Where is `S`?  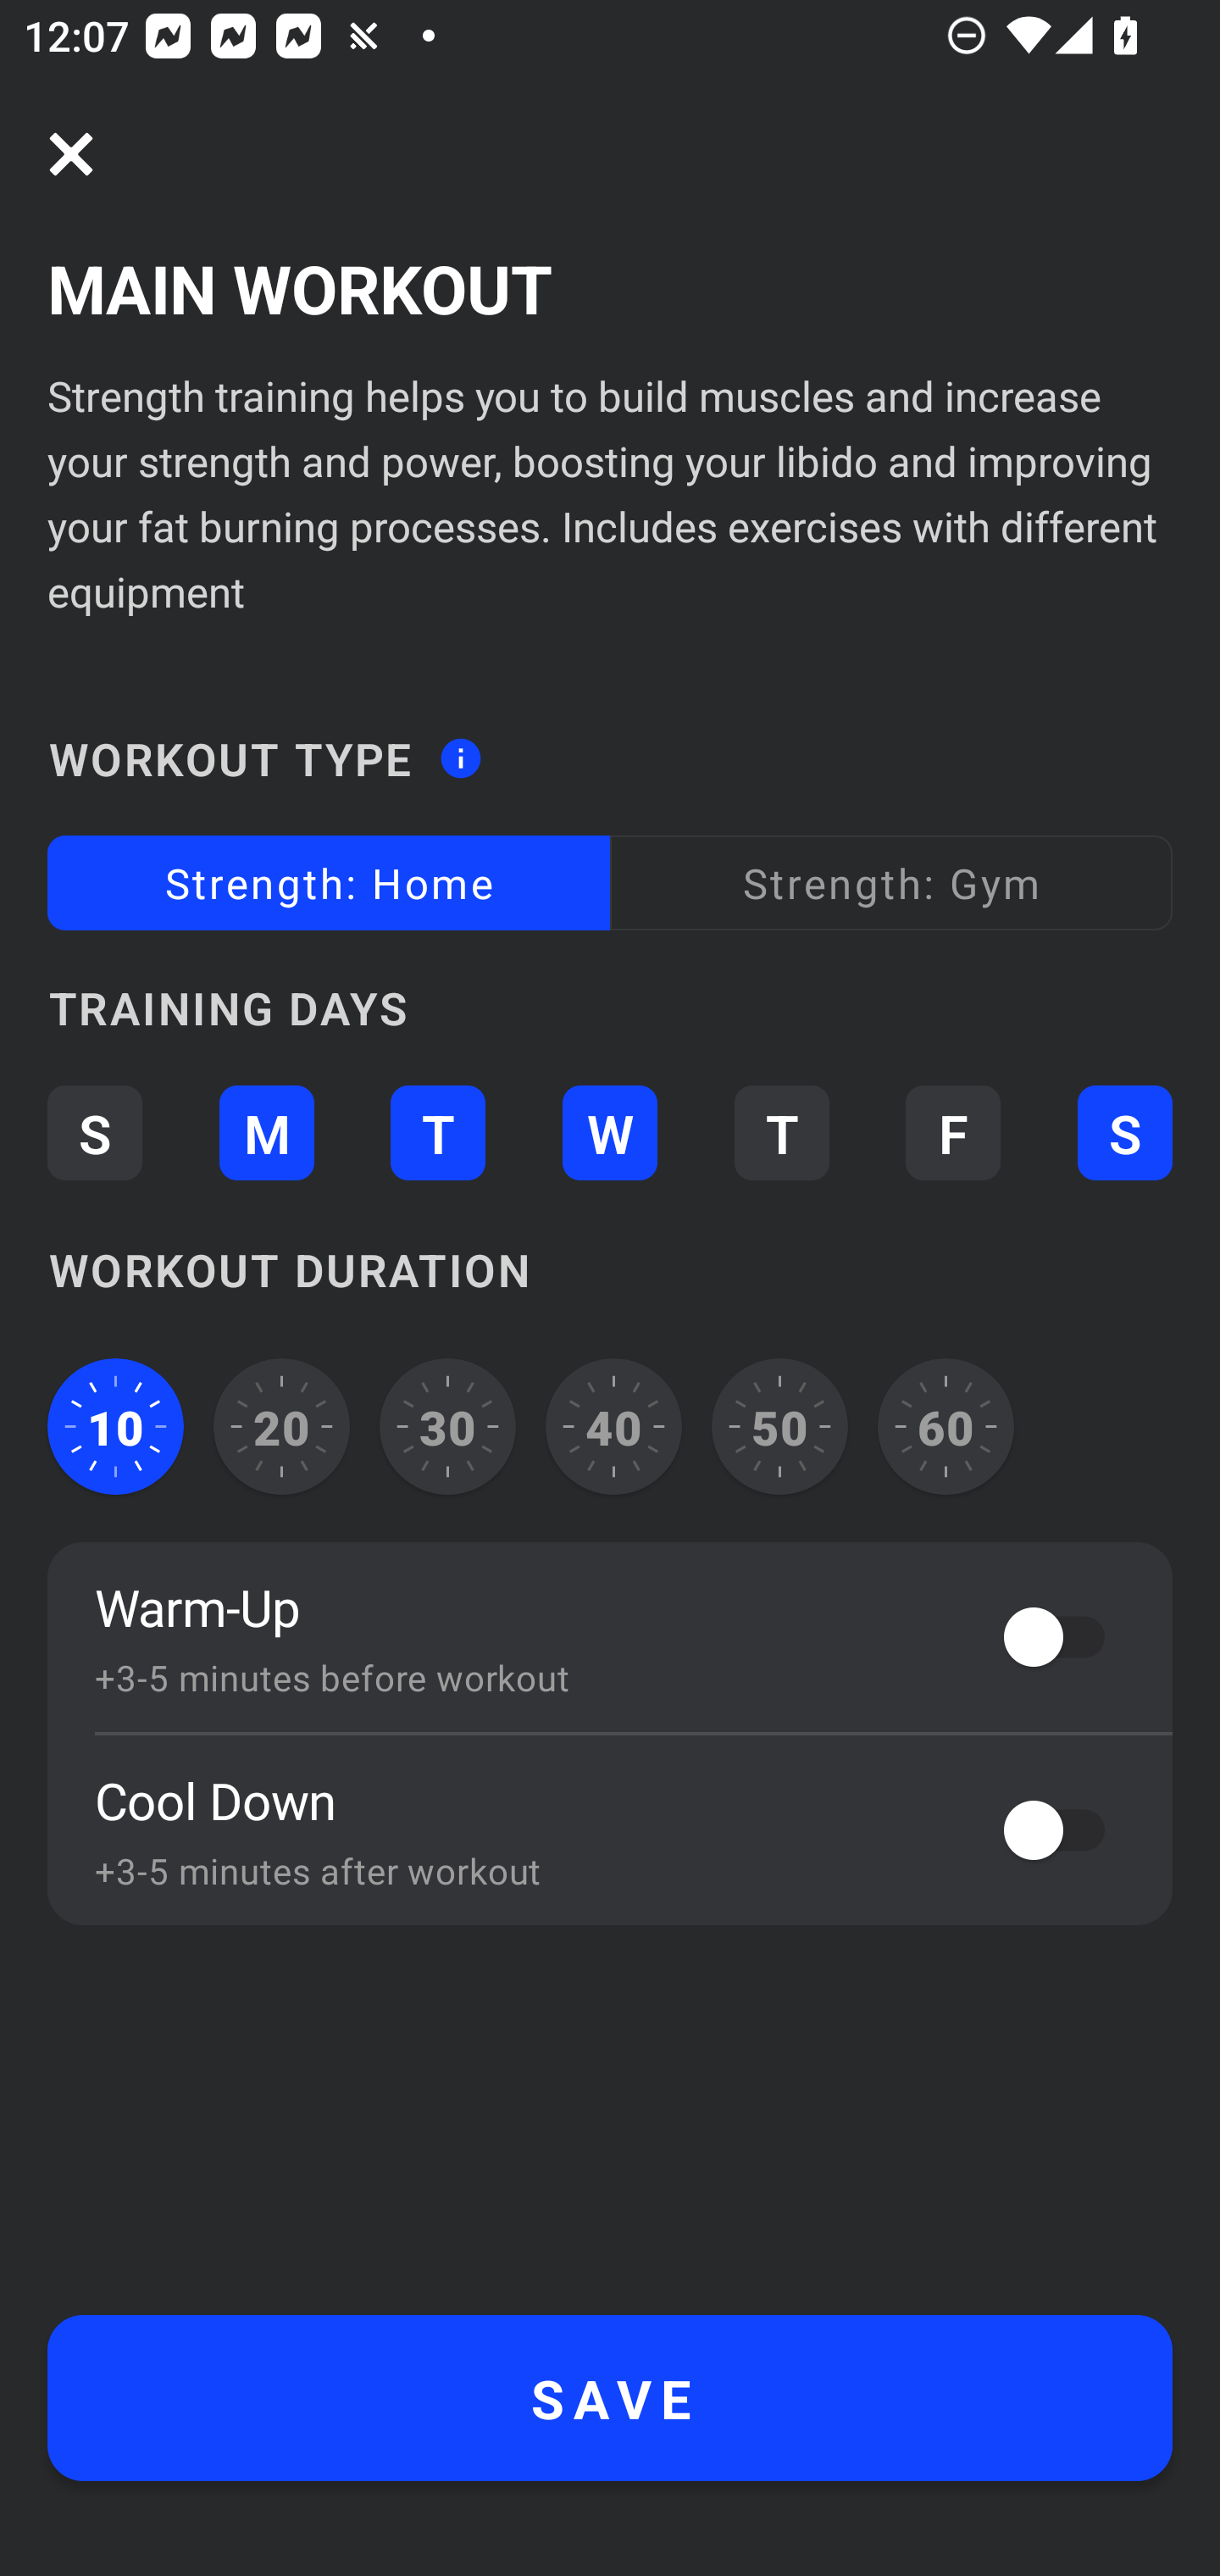 S is located at coordinates (94, 1132).